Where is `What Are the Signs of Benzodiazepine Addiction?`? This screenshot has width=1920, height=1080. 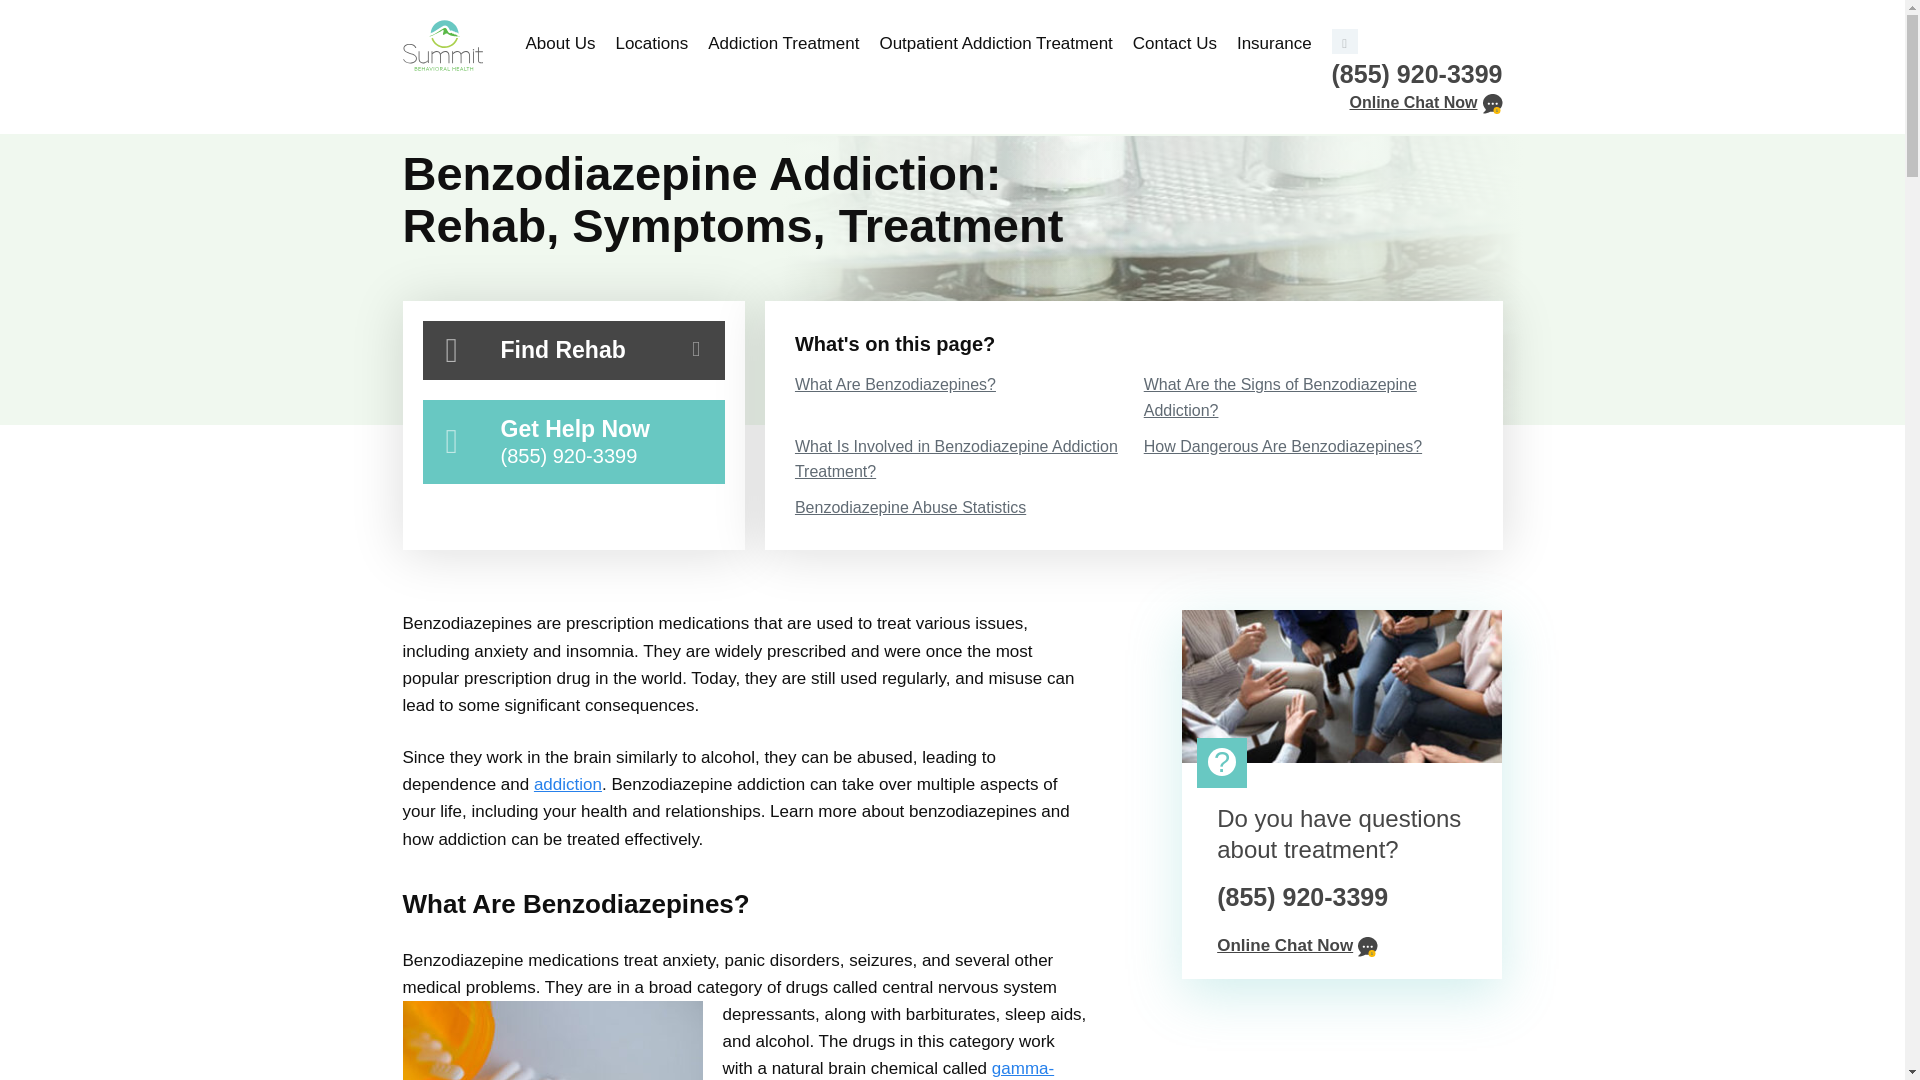 What Are the Signs of Benzodiazepine Addiction? is located at coordinates (1308, 397).